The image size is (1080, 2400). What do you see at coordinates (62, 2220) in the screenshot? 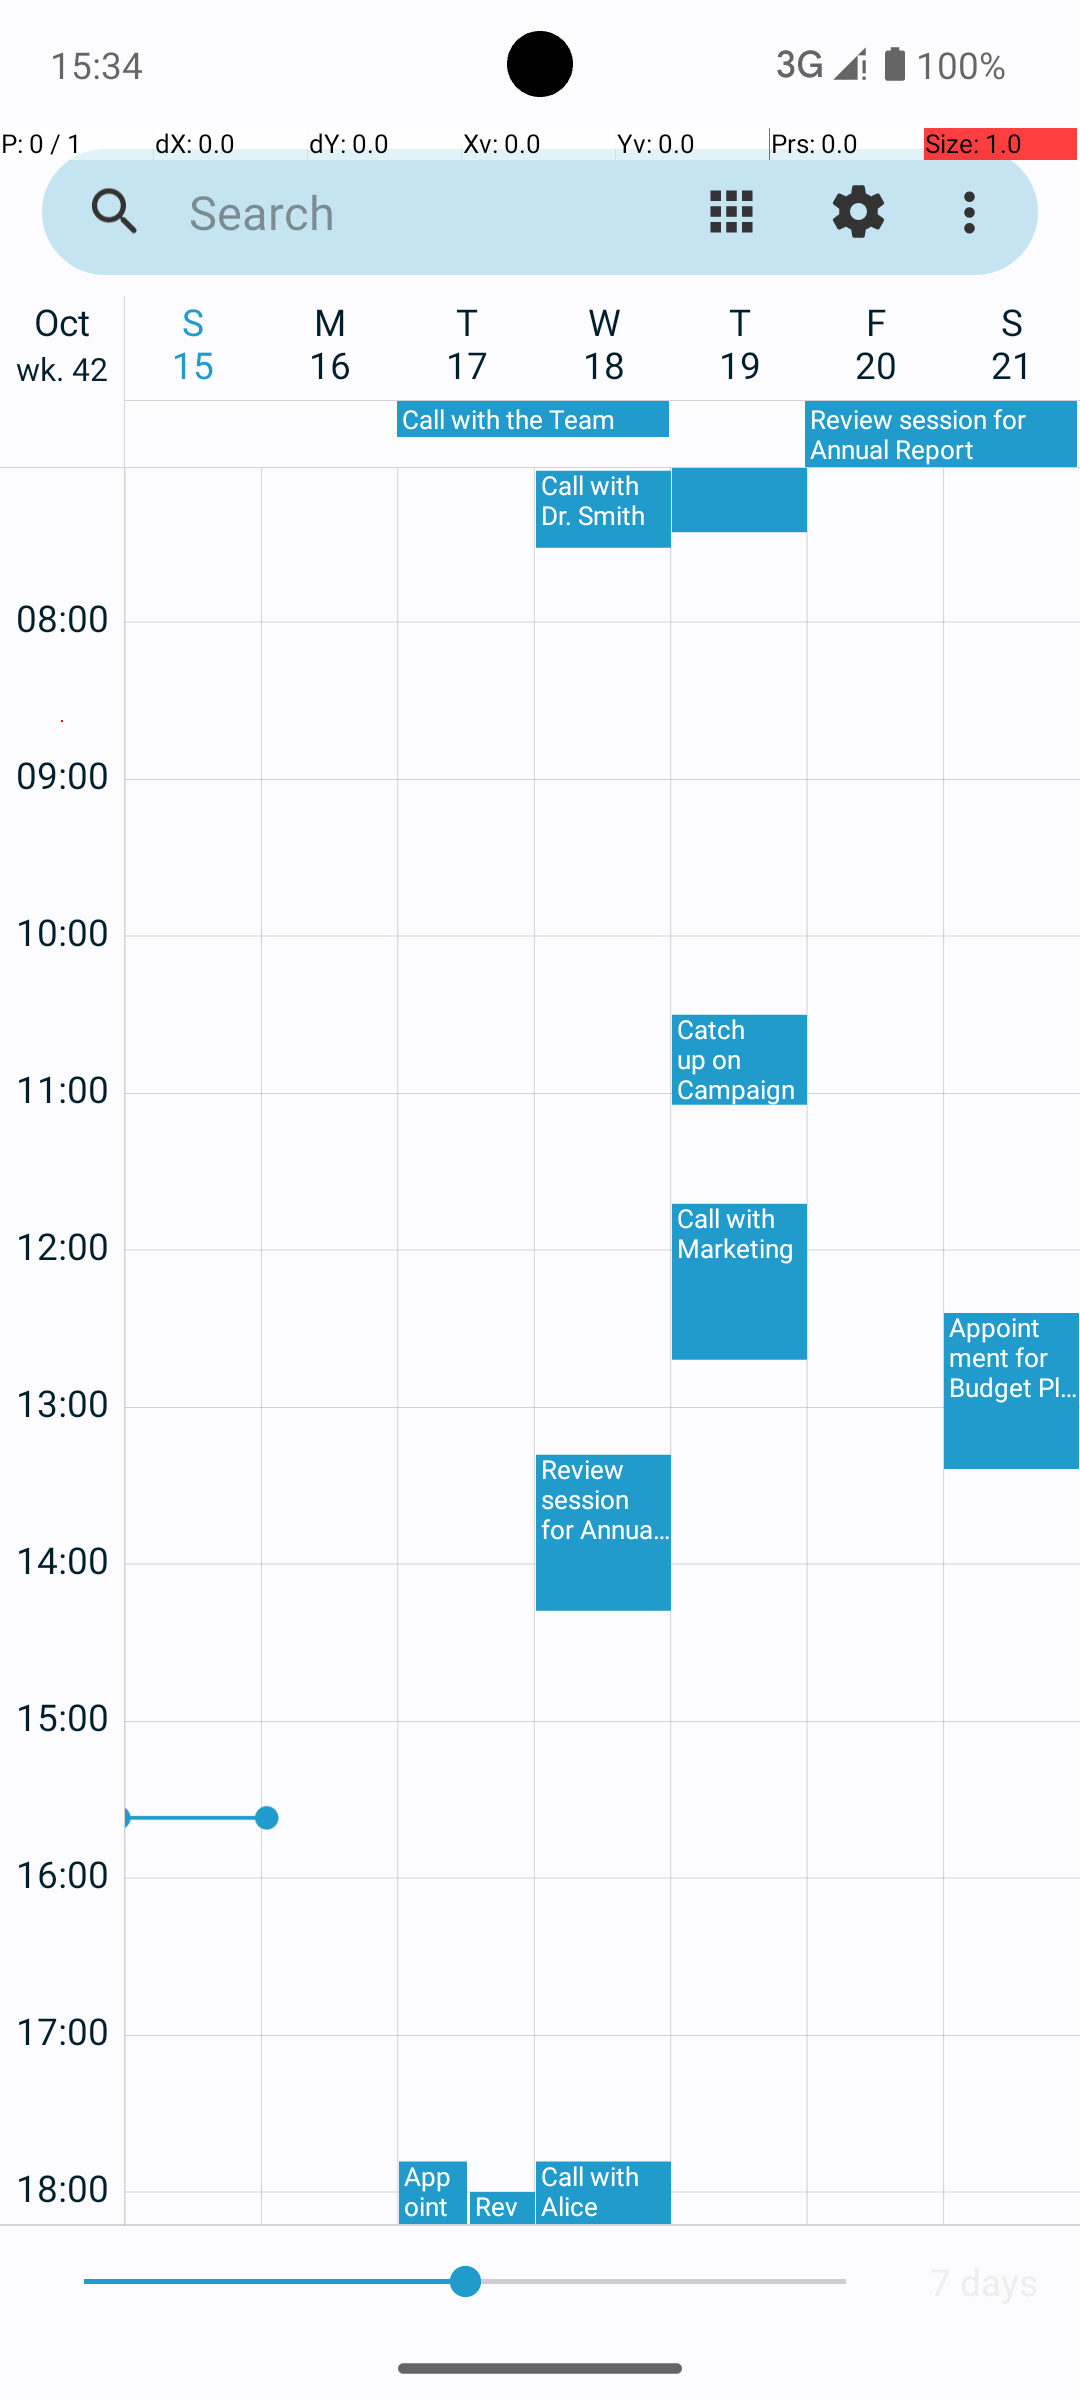
I see `19:00` at bounding box center [62, 2220].